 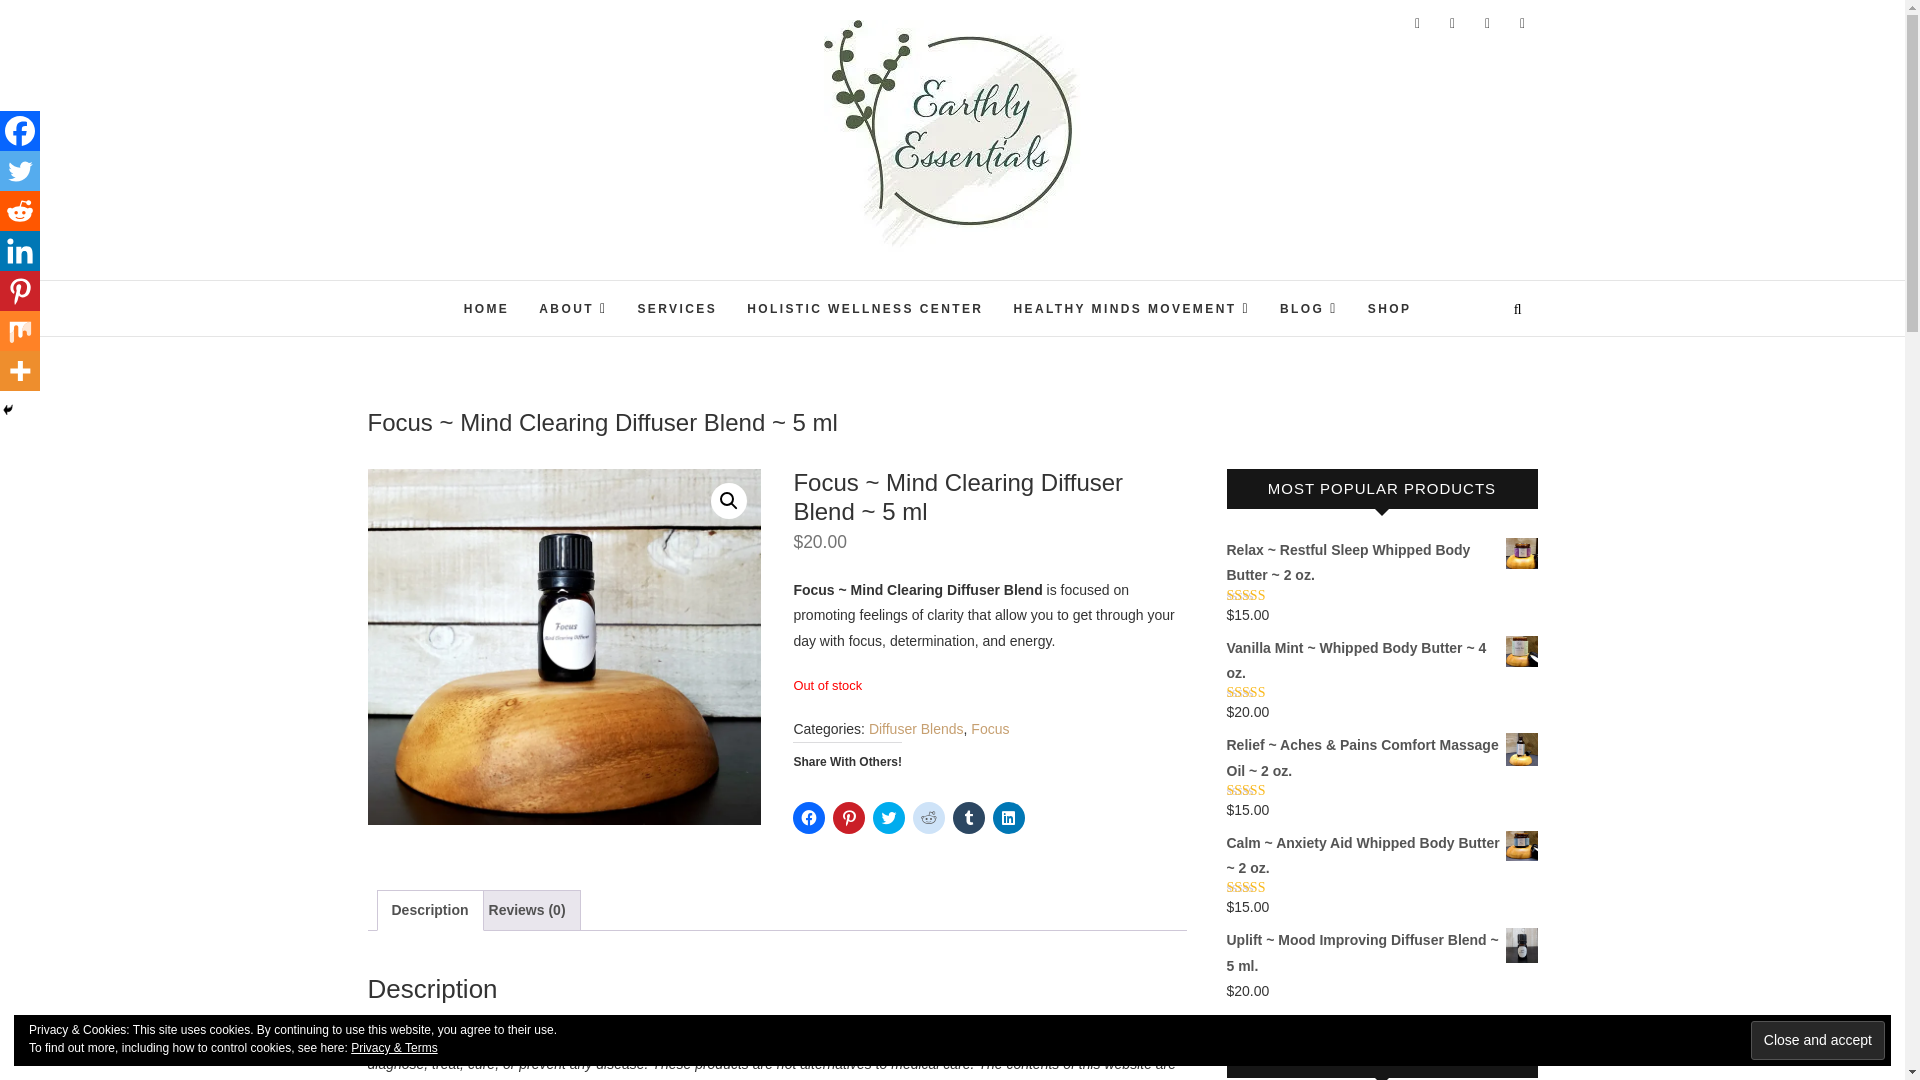 What do you see at coordinates (1008, 818) in the screenshot?
I see `Click to share on LinkedIn` at bounding box center [1008, 818].